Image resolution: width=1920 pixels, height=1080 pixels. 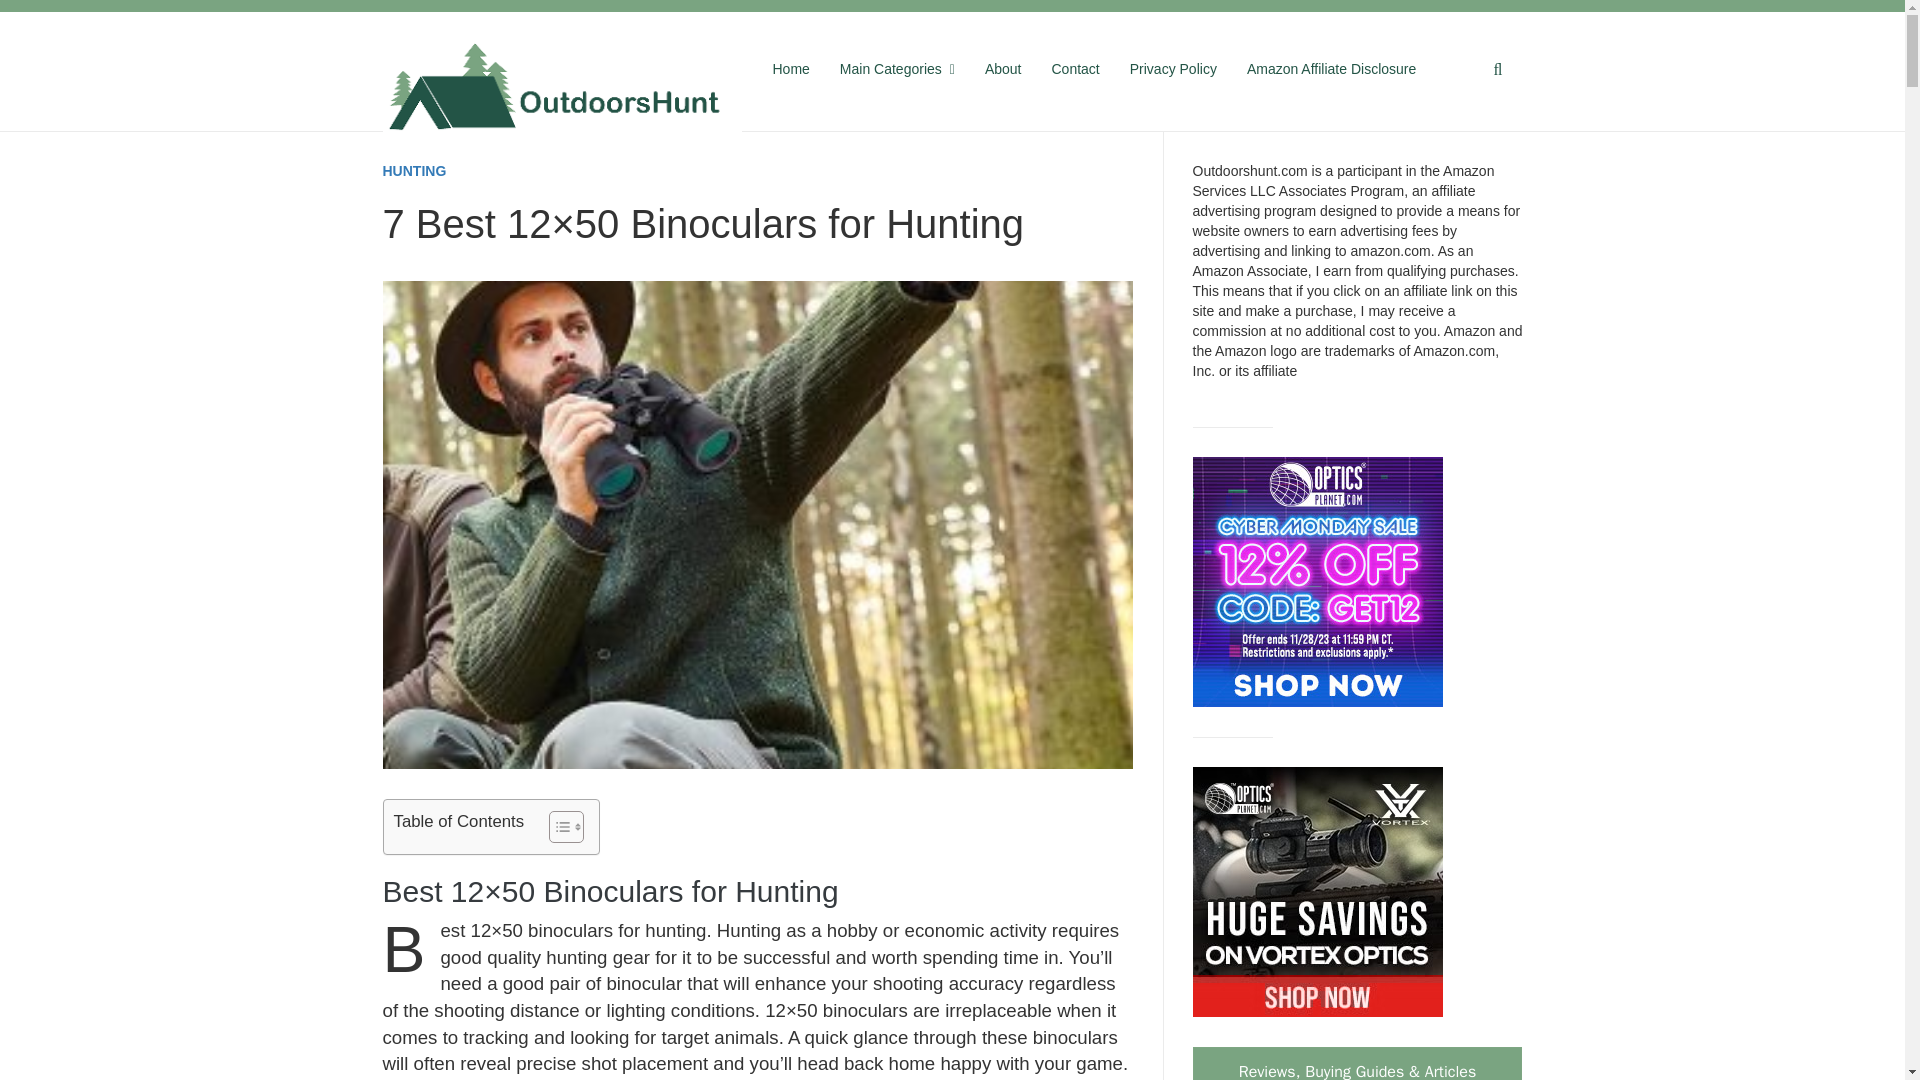 I want to click on Privacy Policy, so click(x=1174, y=70).